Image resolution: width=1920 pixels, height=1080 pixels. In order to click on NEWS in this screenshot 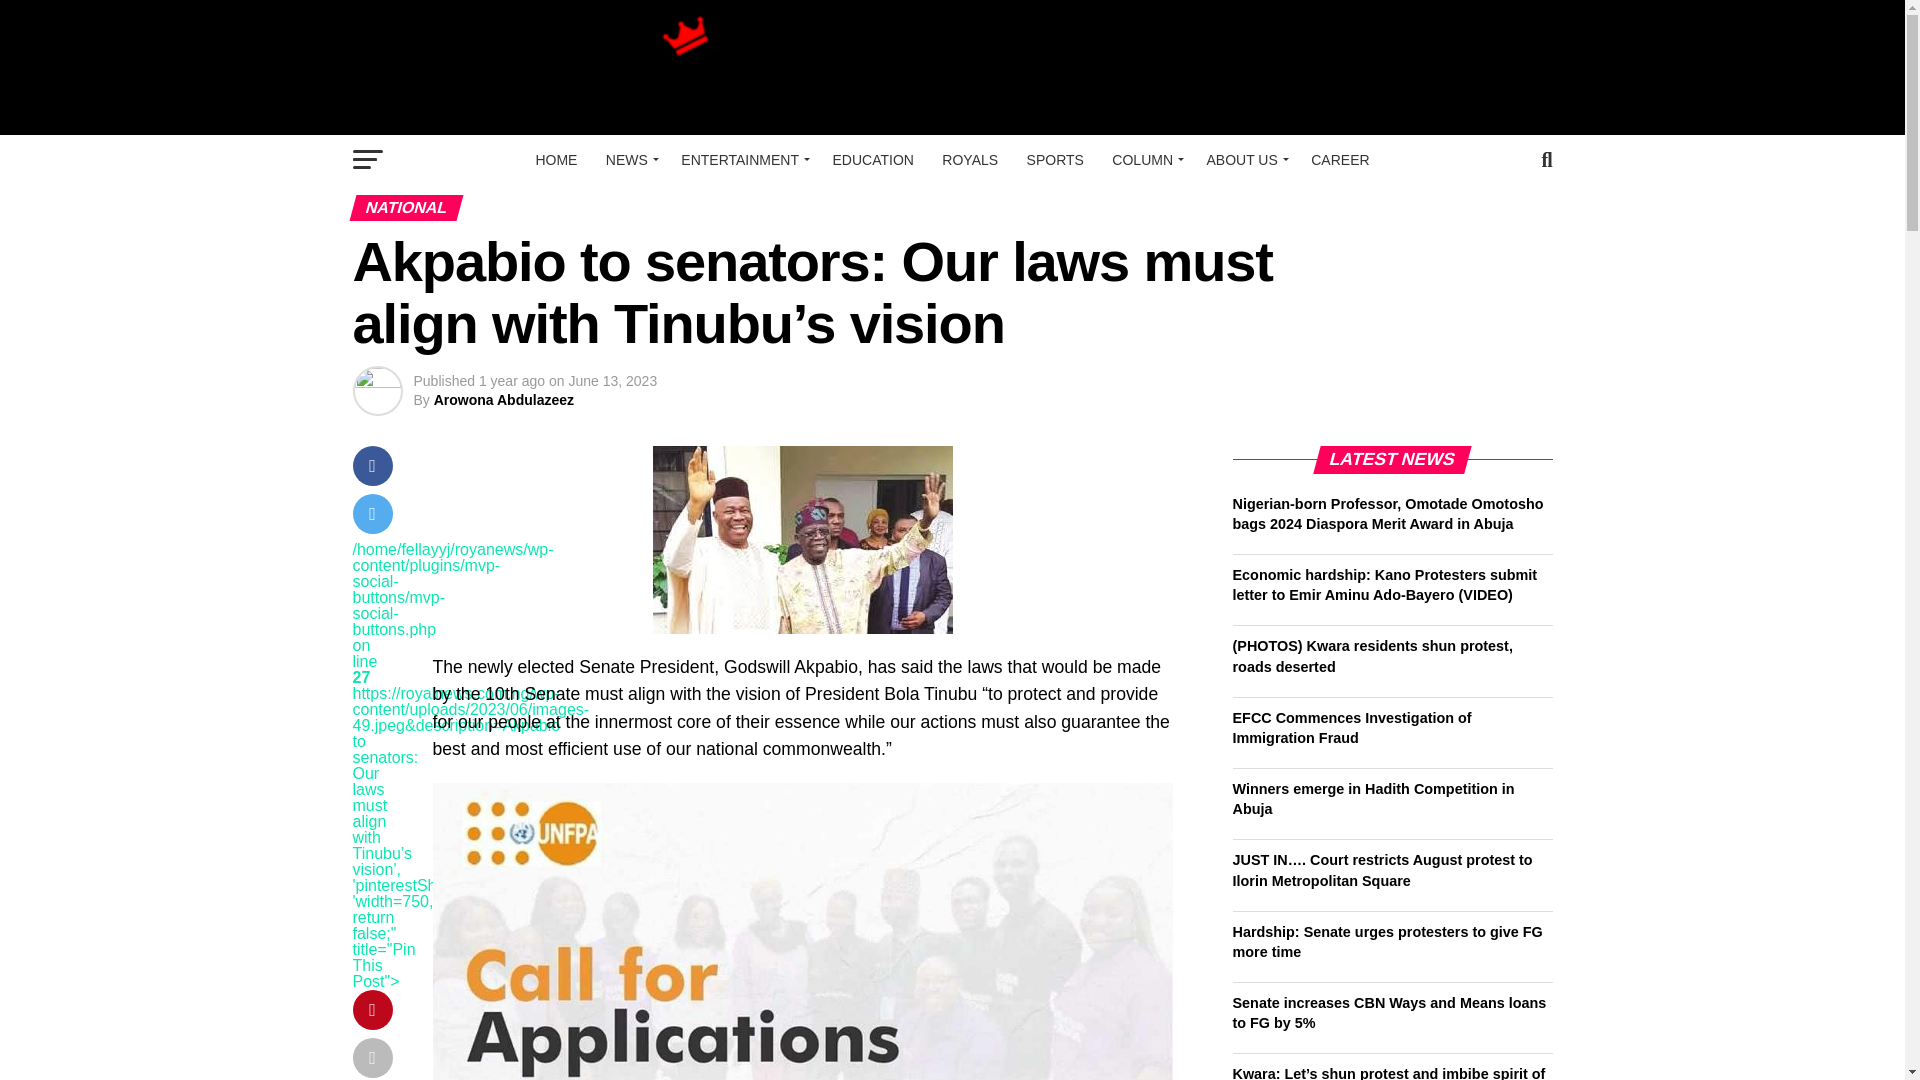, I will do `click(628, 160)`.